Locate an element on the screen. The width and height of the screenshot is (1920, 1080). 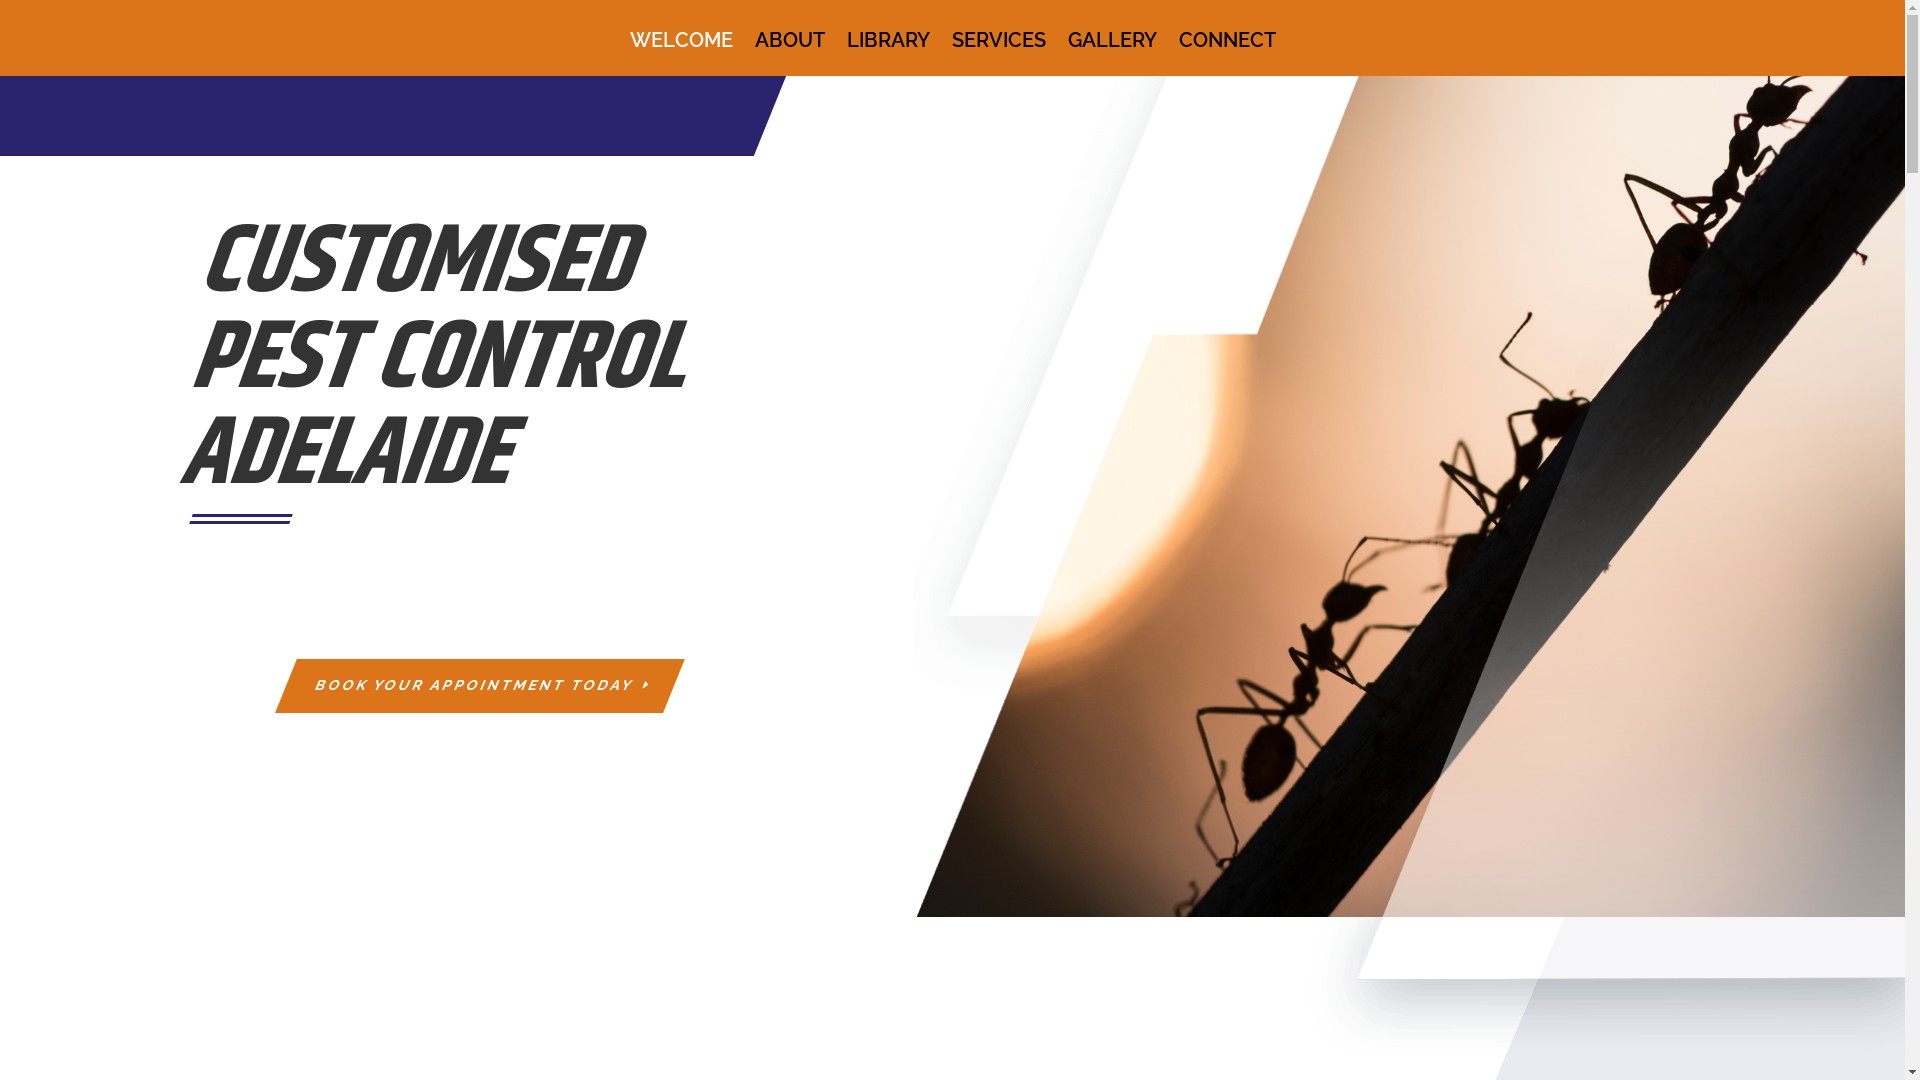
WELCOME is located at coordinates (682, 54).